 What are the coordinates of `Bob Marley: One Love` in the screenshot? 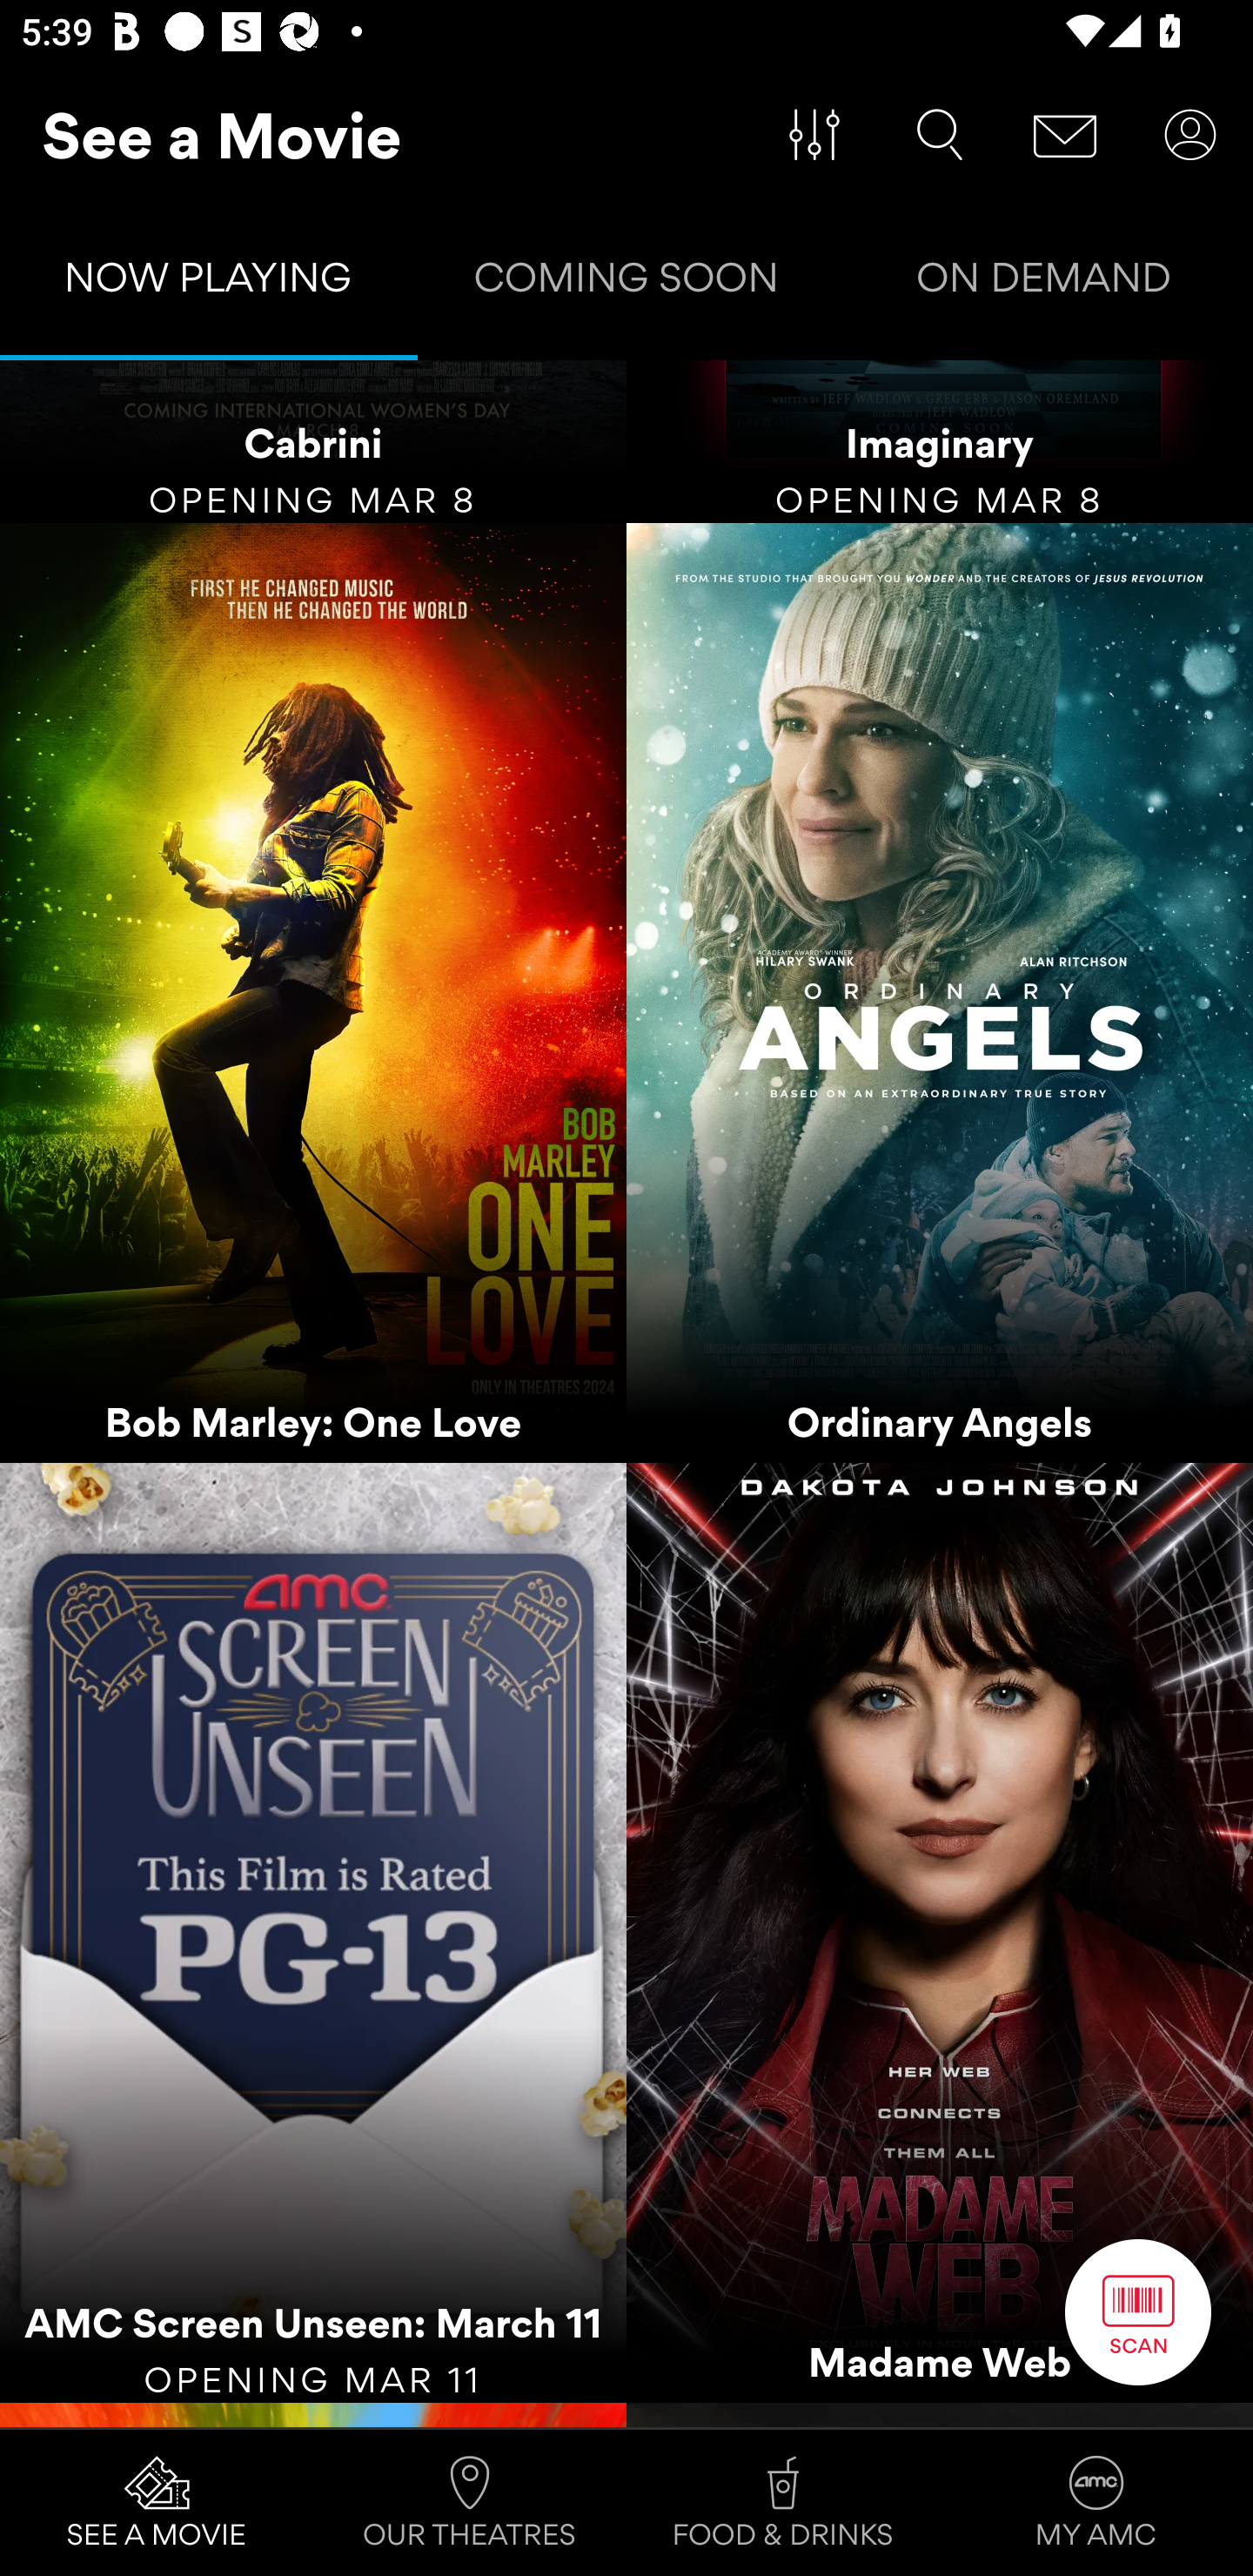 It's located at (313, 992).